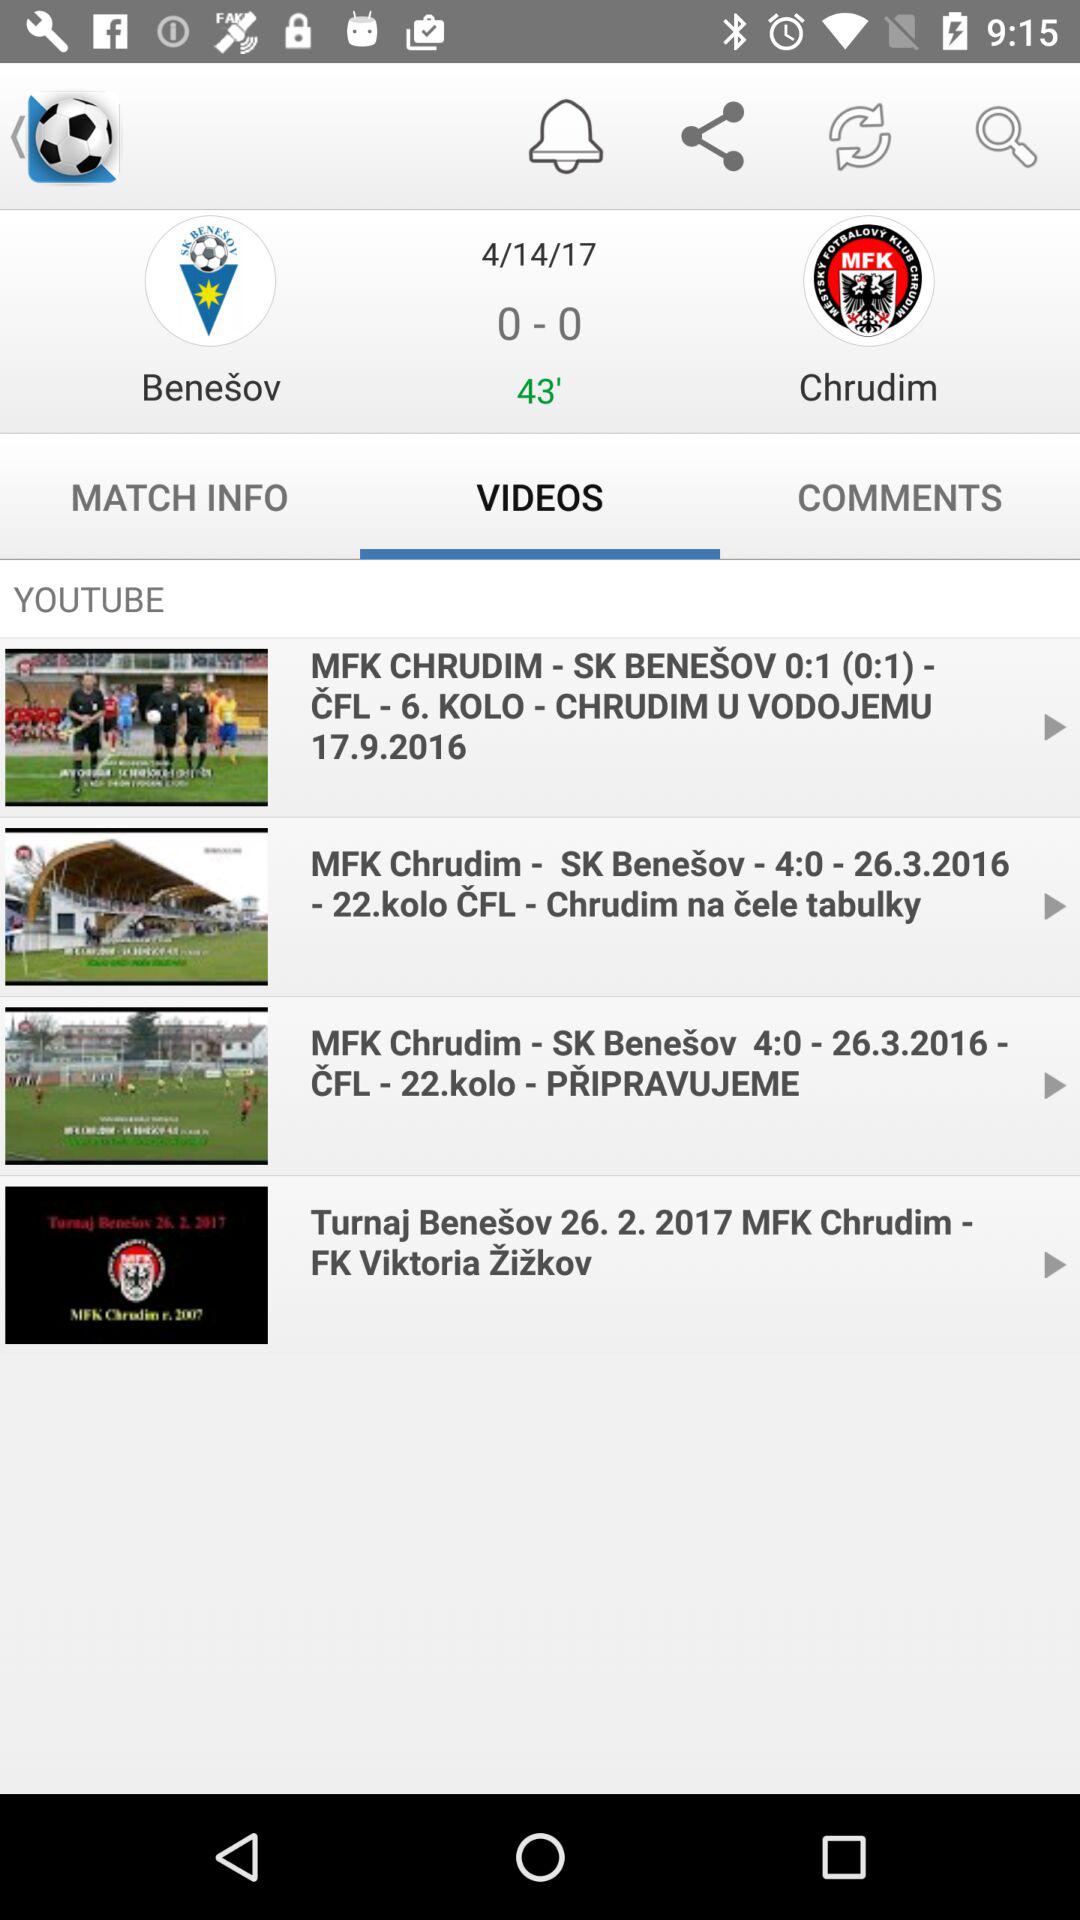  What do you see at coordinates (539, 252) in the screenshot?
I see `swipe until 4/14/17 item` at bounding box center [539, 252].